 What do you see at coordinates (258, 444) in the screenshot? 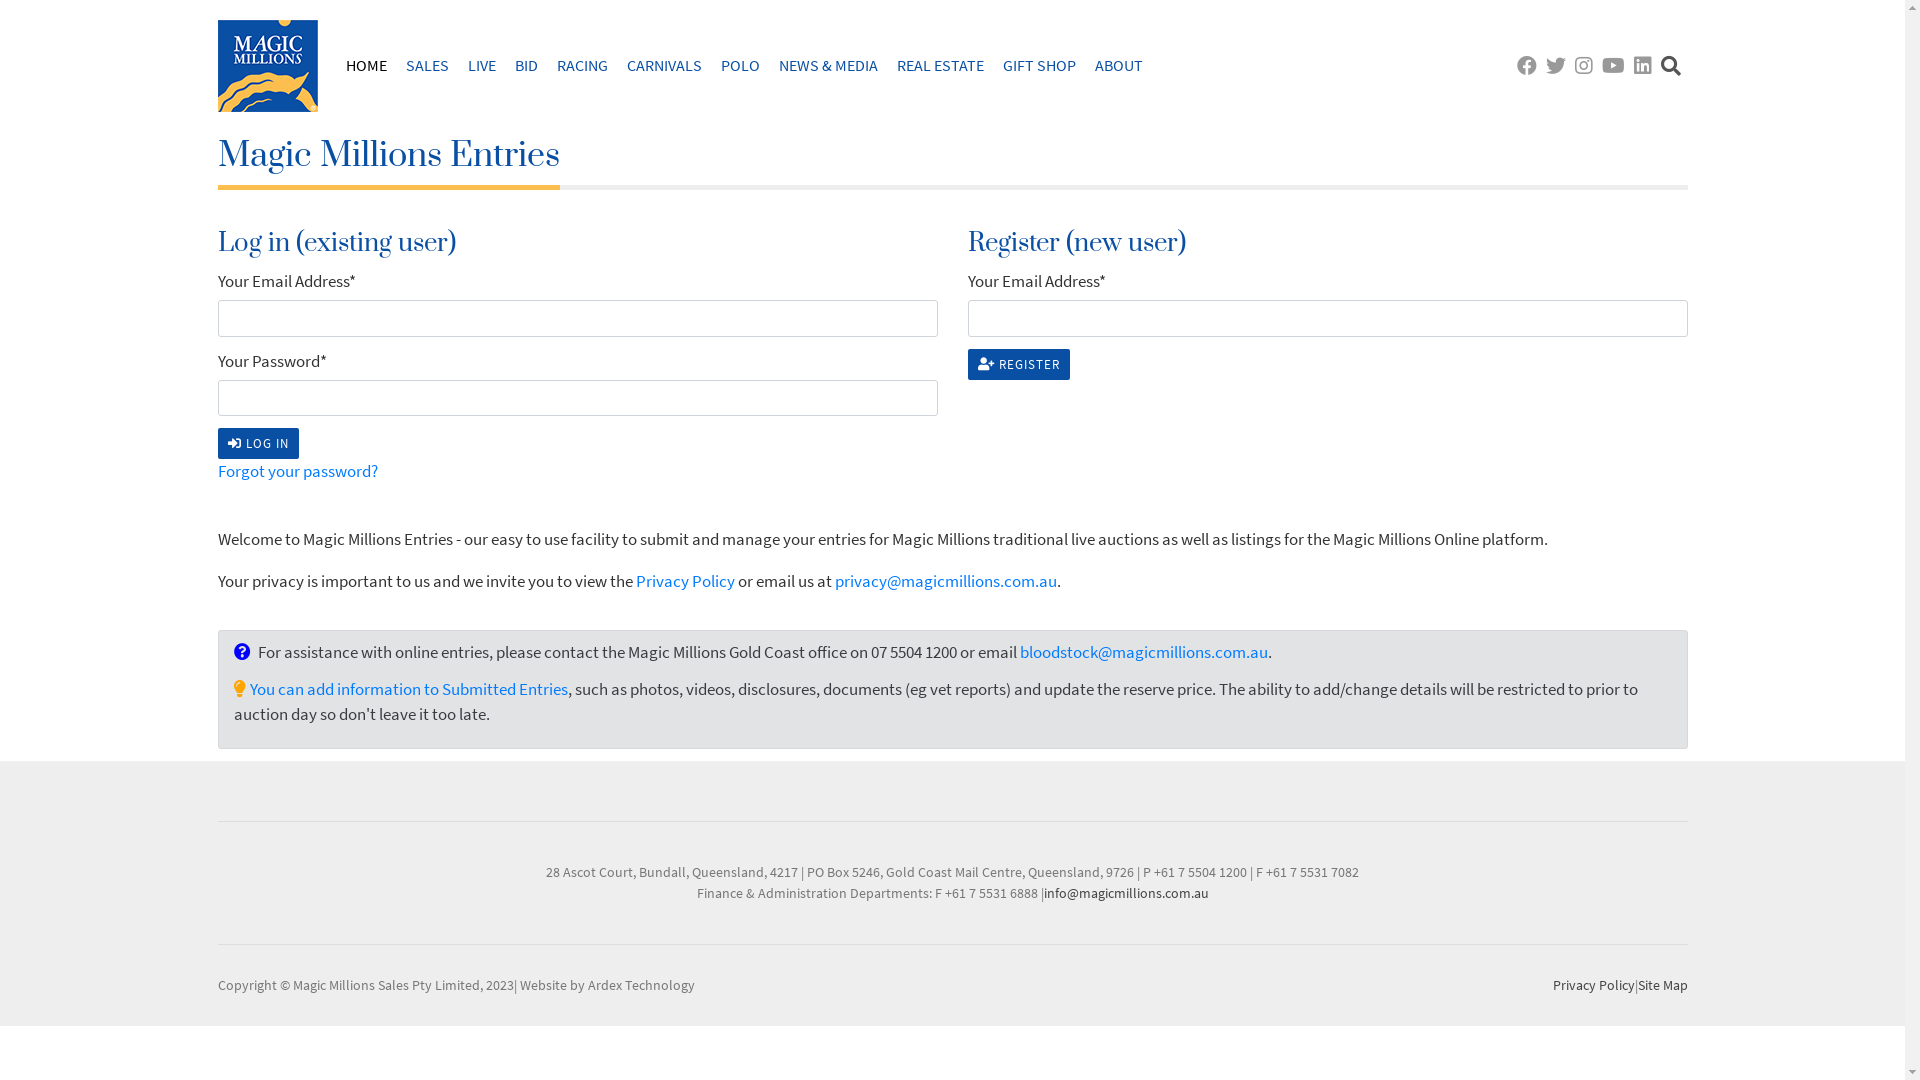
I see ` LOG IN` at bounding box center [258, 444].